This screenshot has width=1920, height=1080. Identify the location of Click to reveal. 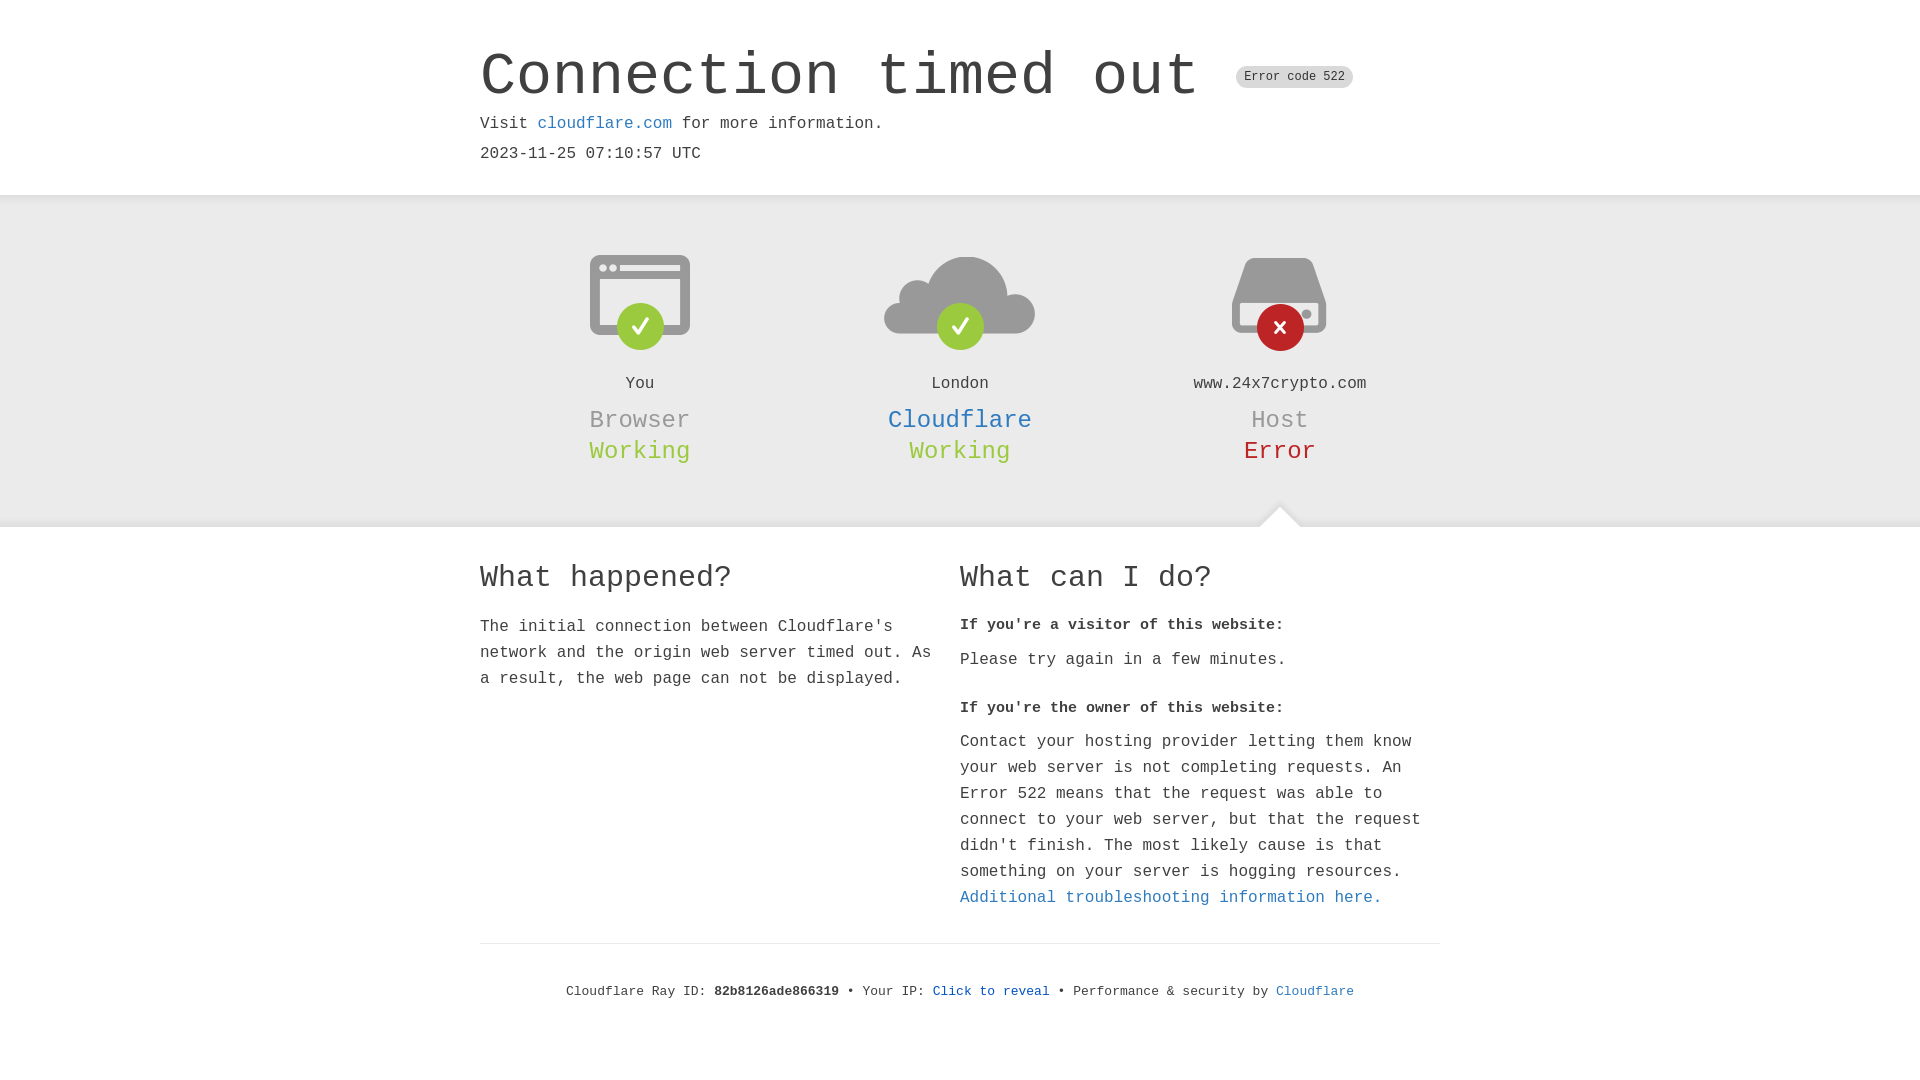
(992, 992).